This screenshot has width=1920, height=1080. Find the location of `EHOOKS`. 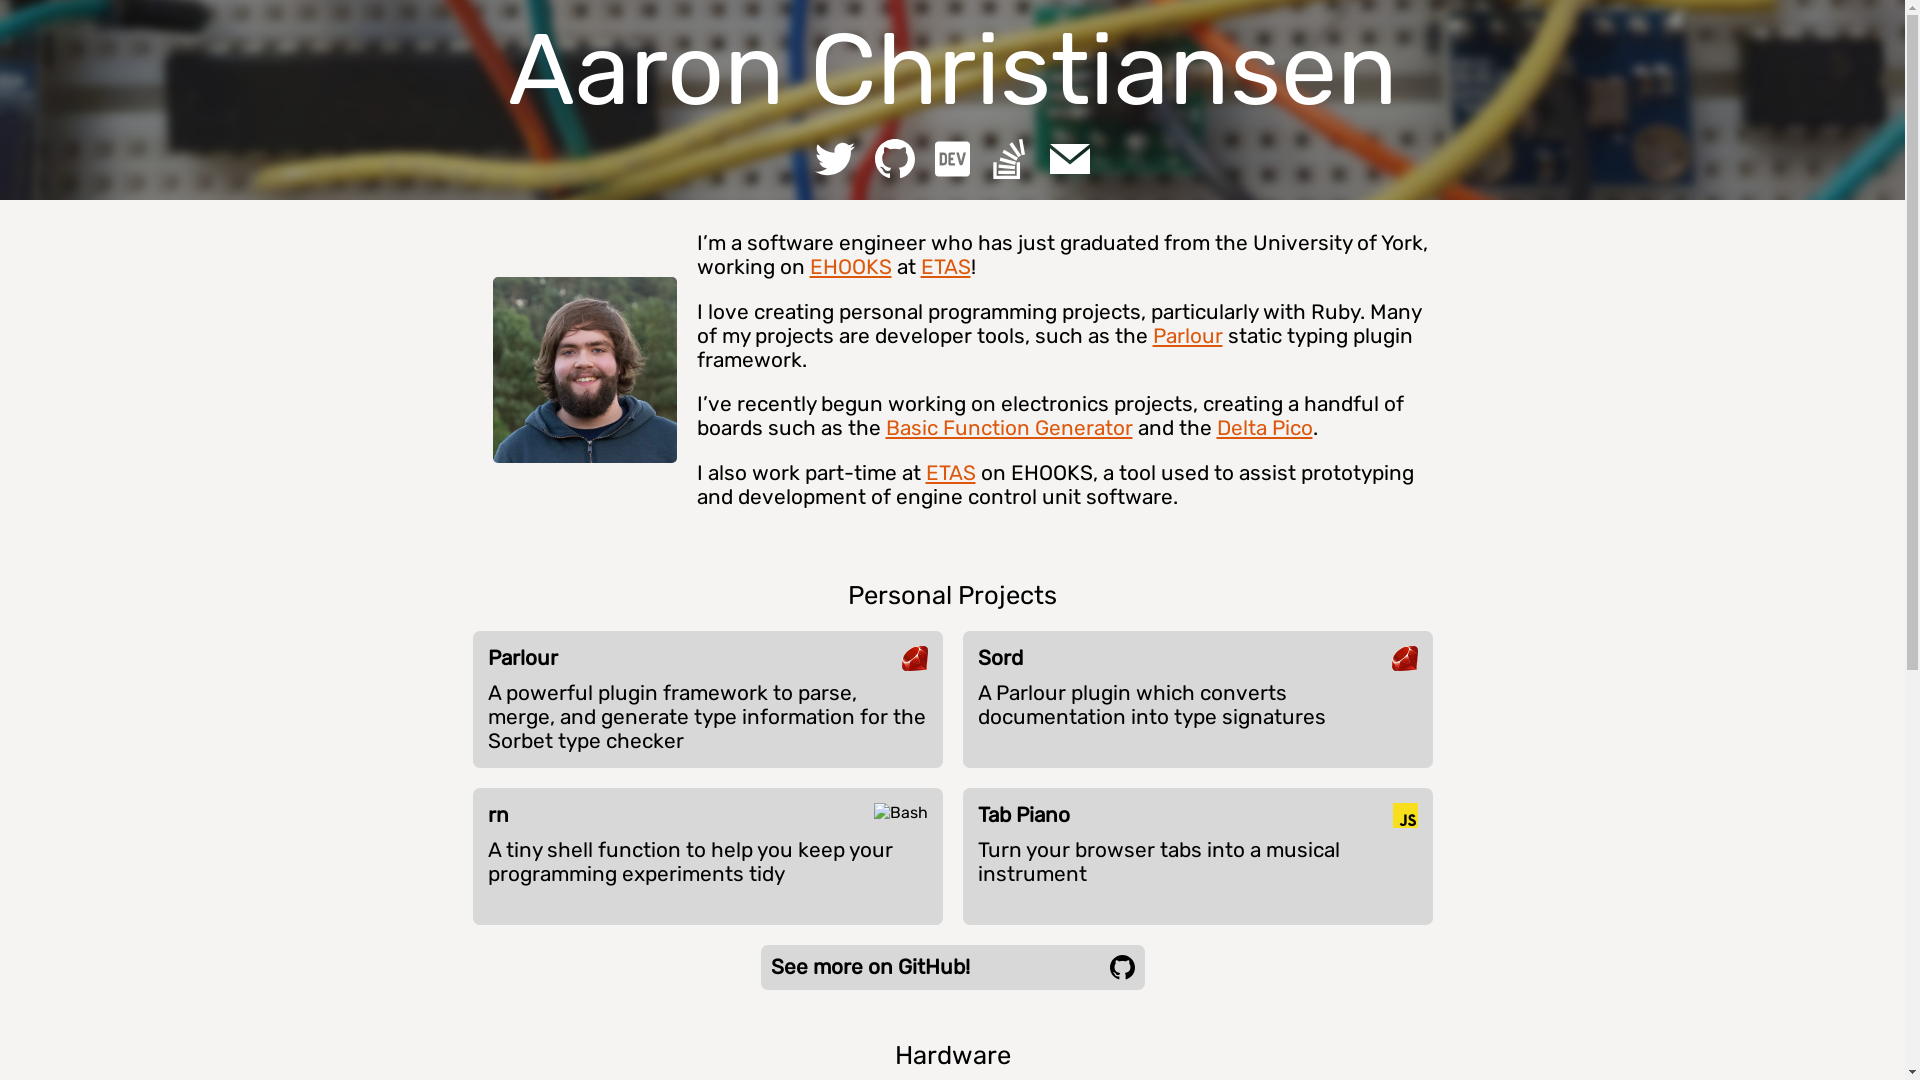

EHOOKS is located at coordinates (851, 267).